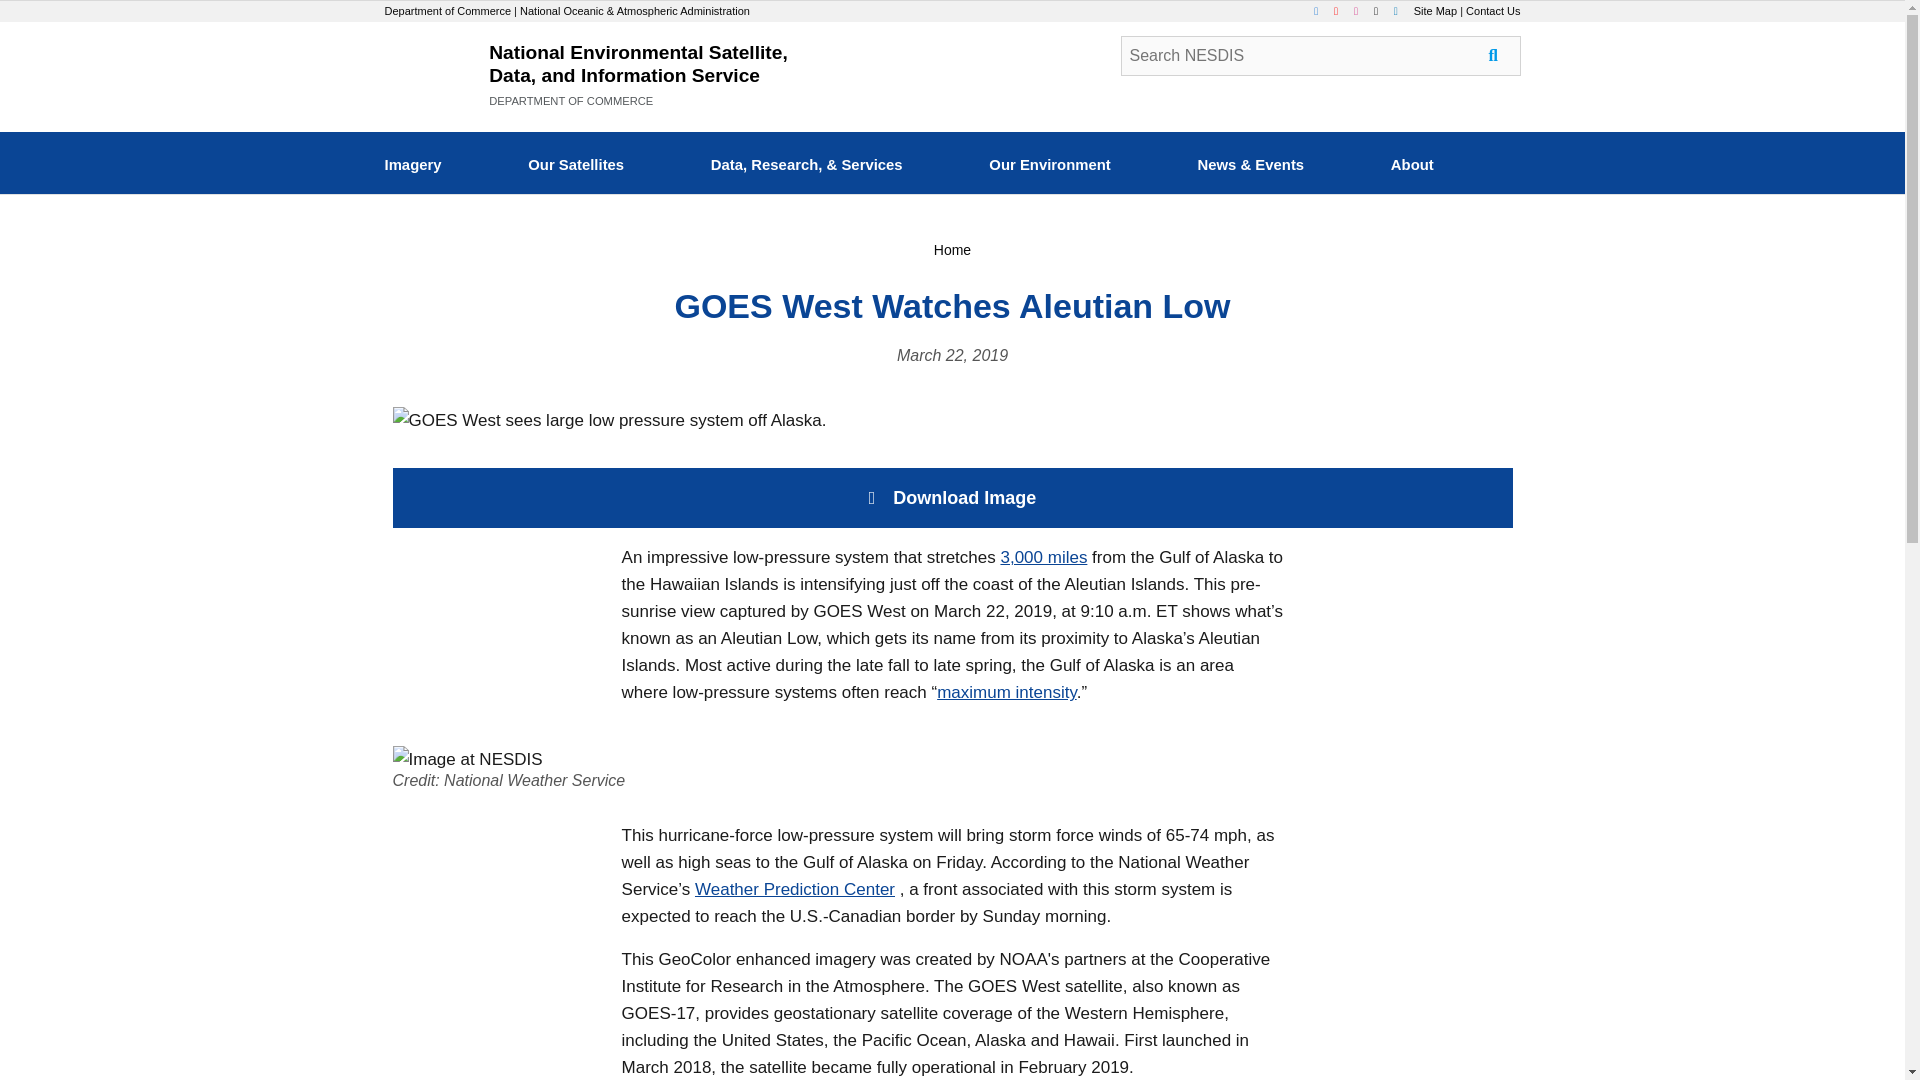  What do you see at coordinates (794, 889) in the screenshot?
I see `Weather Prediction Center` at bounding box center [794, 889].